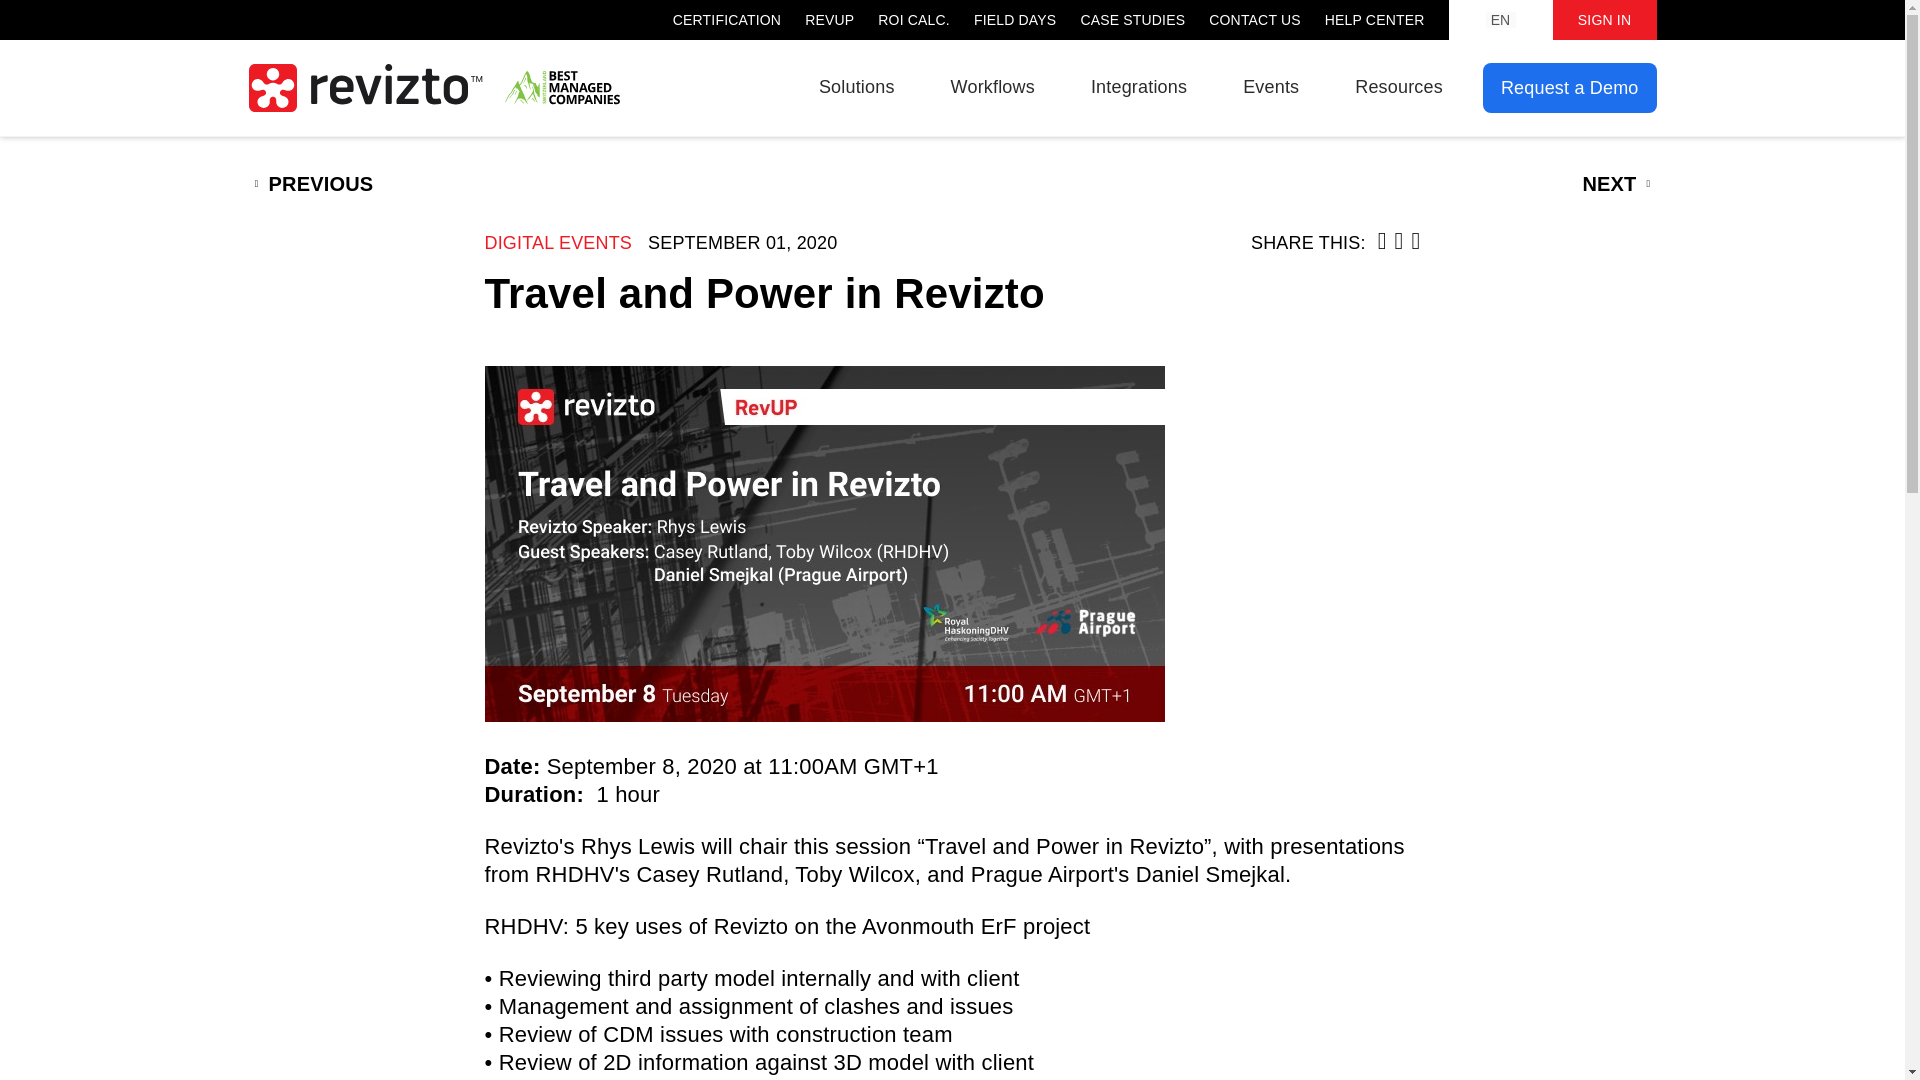 Image resolution: width=1920 pixels, height=1080 pixels. Describe the element at coordinates (1132, 20) in the screenshot. I see `CASE STUDIES` at that location.